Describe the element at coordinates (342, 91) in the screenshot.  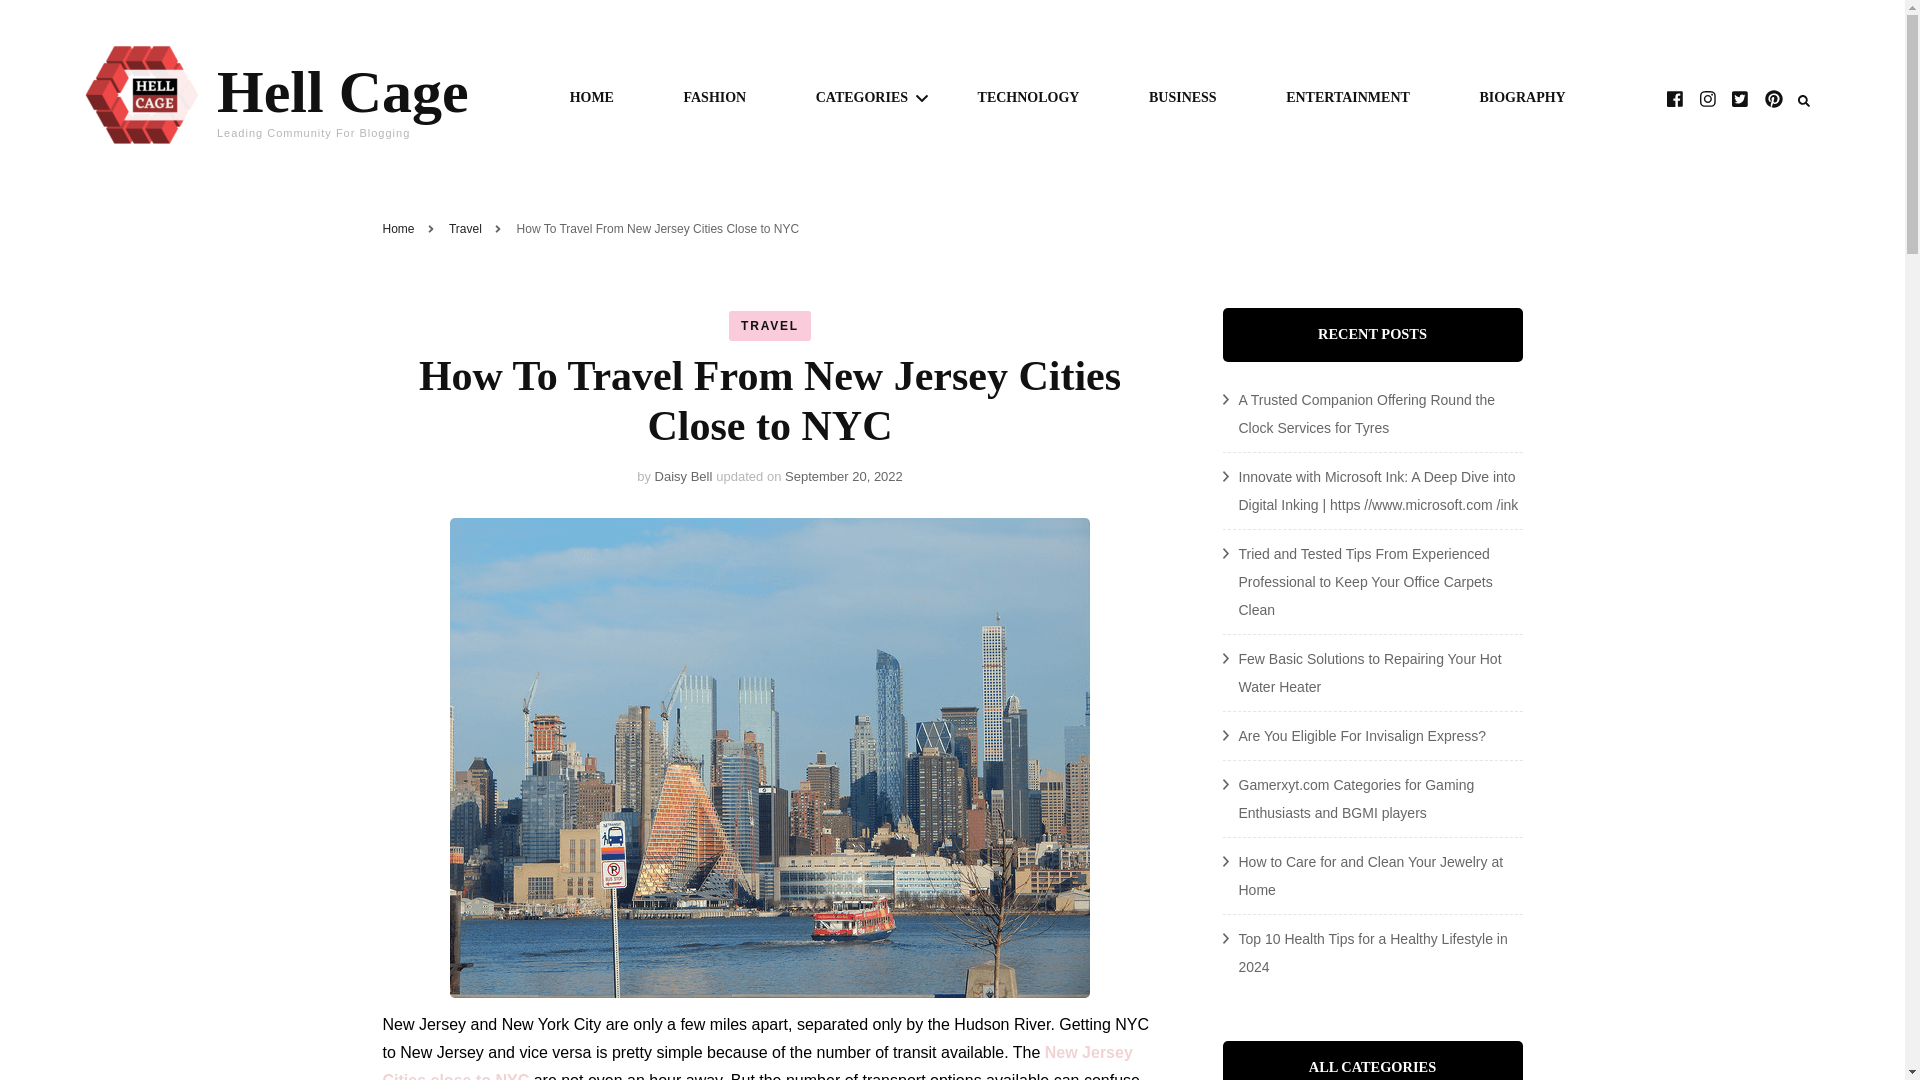
I see `Hell Cage` at that location.